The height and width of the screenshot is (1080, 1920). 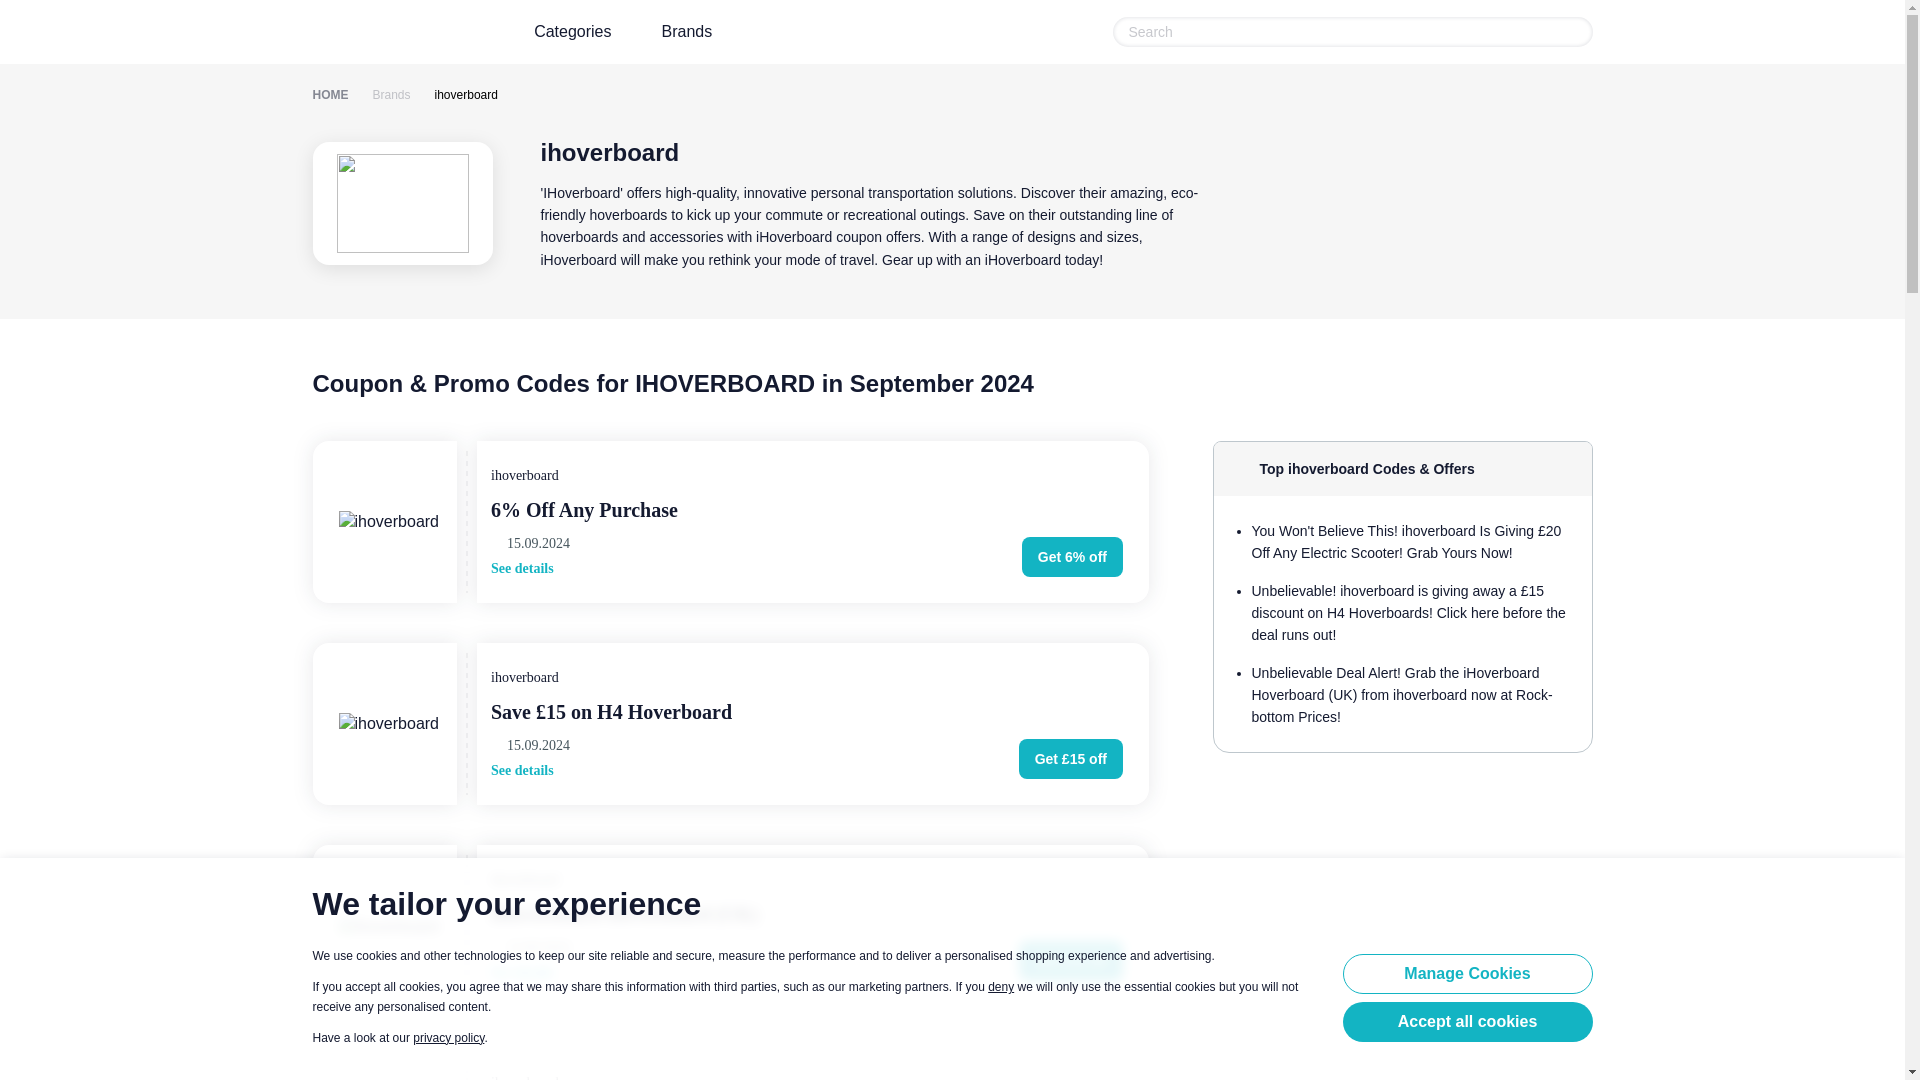 I want to click on Brands, so click(x=687, y=32).